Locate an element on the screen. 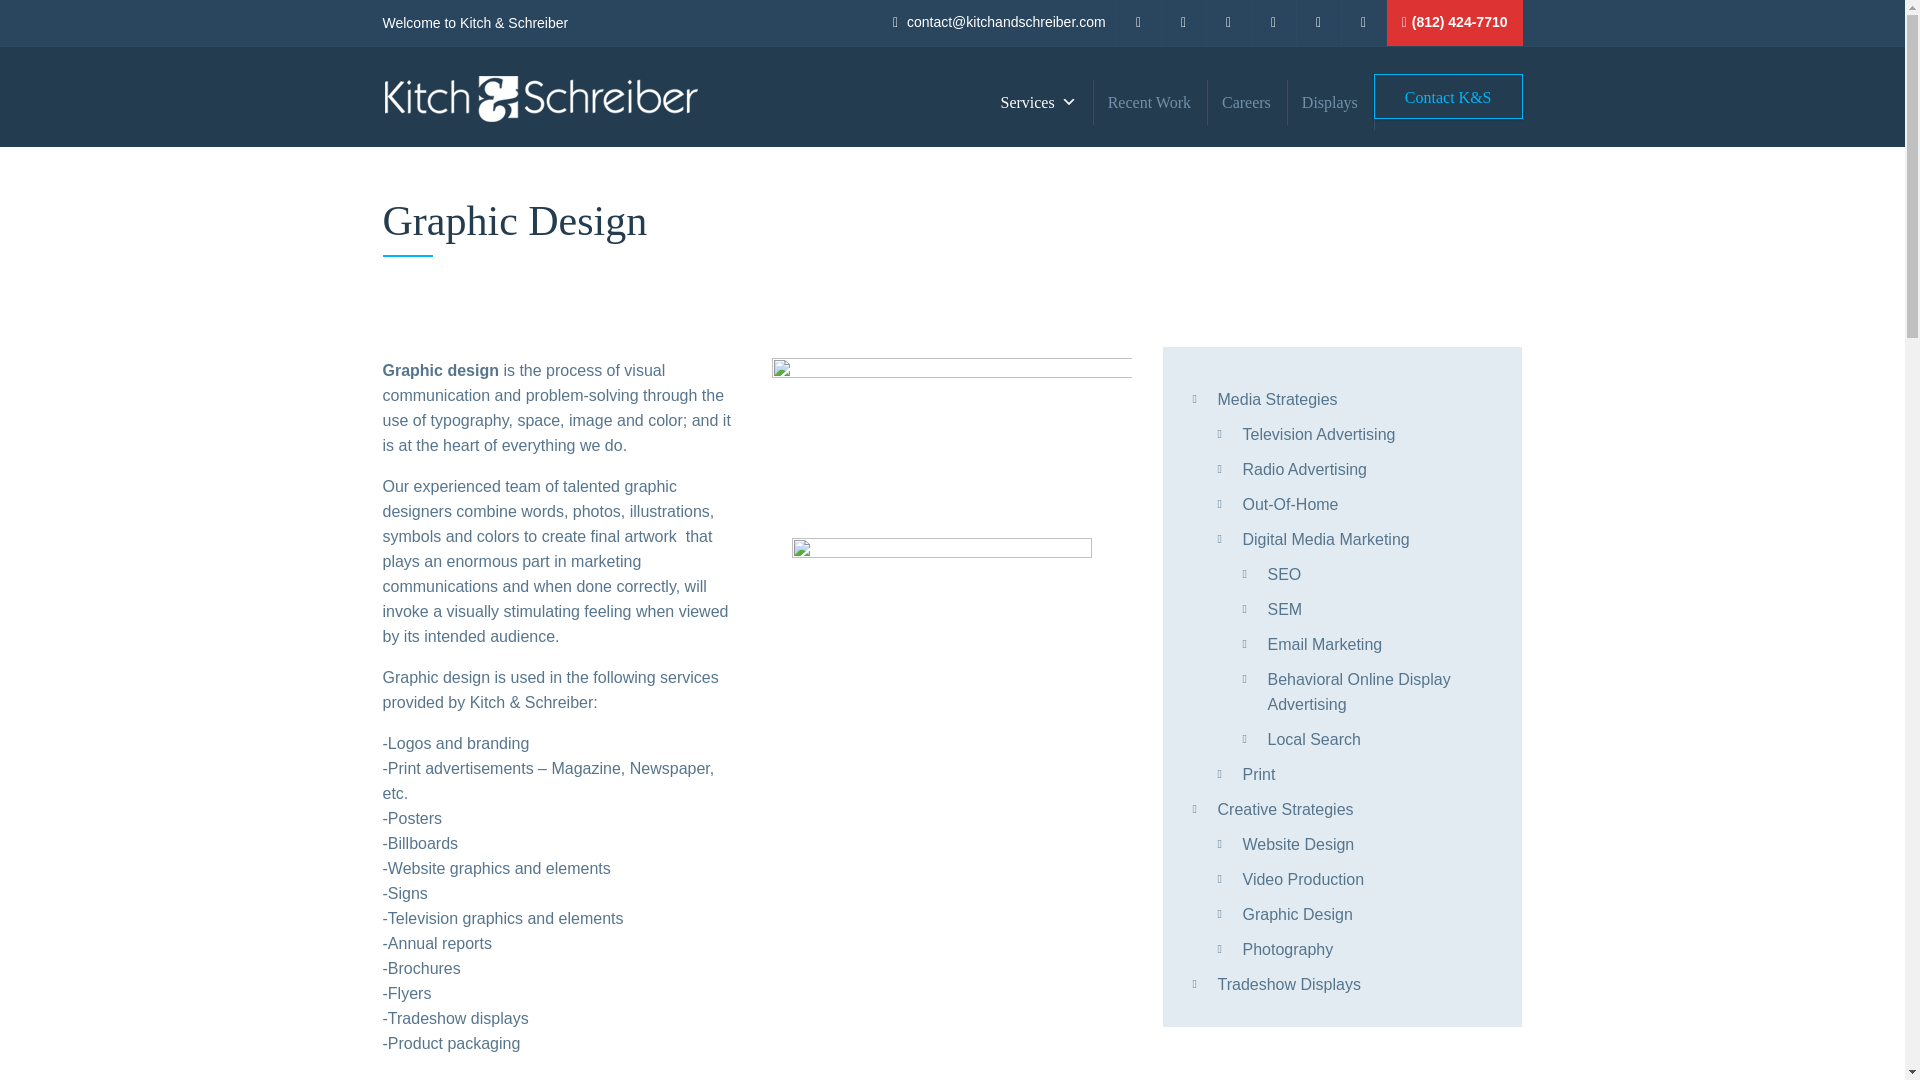 The width and height of the screenshot is (1920, 1080). email is located at coordinates (1000, 22).